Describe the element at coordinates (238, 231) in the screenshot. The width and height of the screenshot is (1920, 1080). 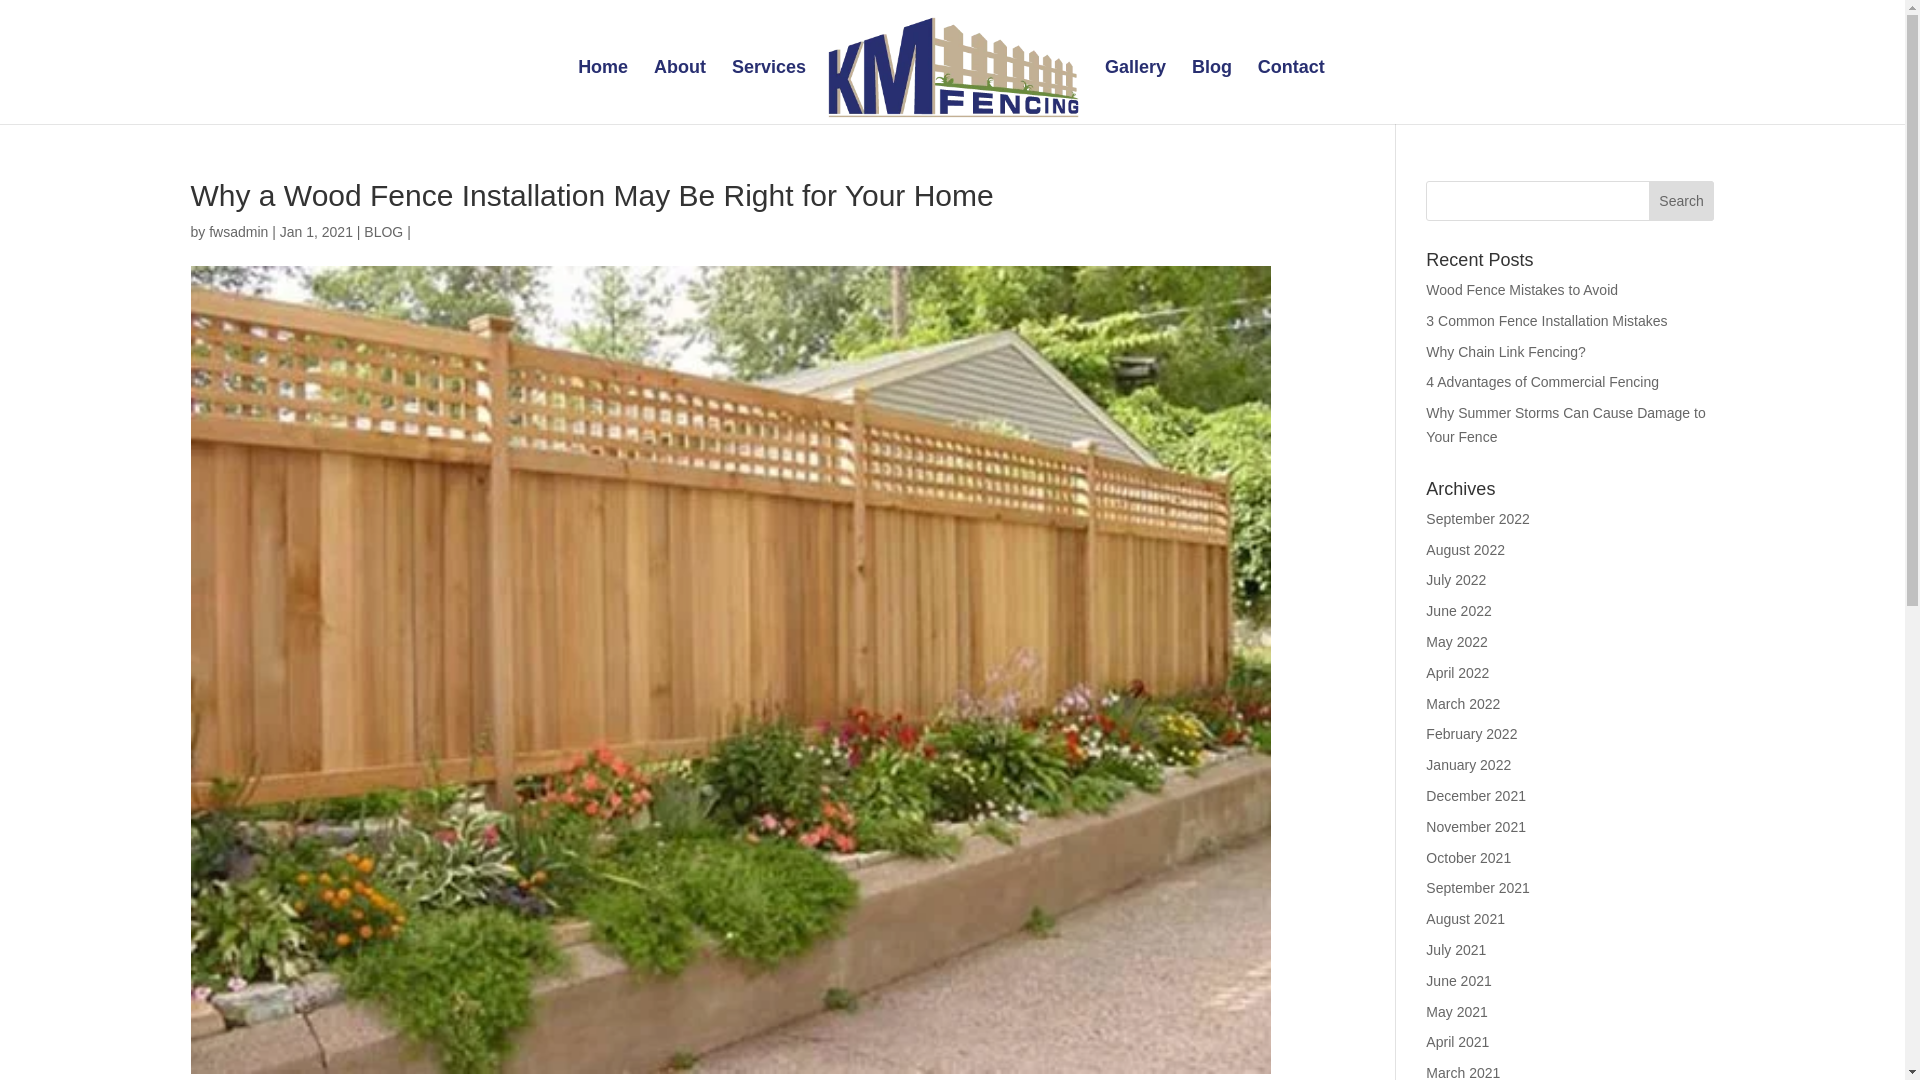
I see `Posts by fwsadmin` at that location.